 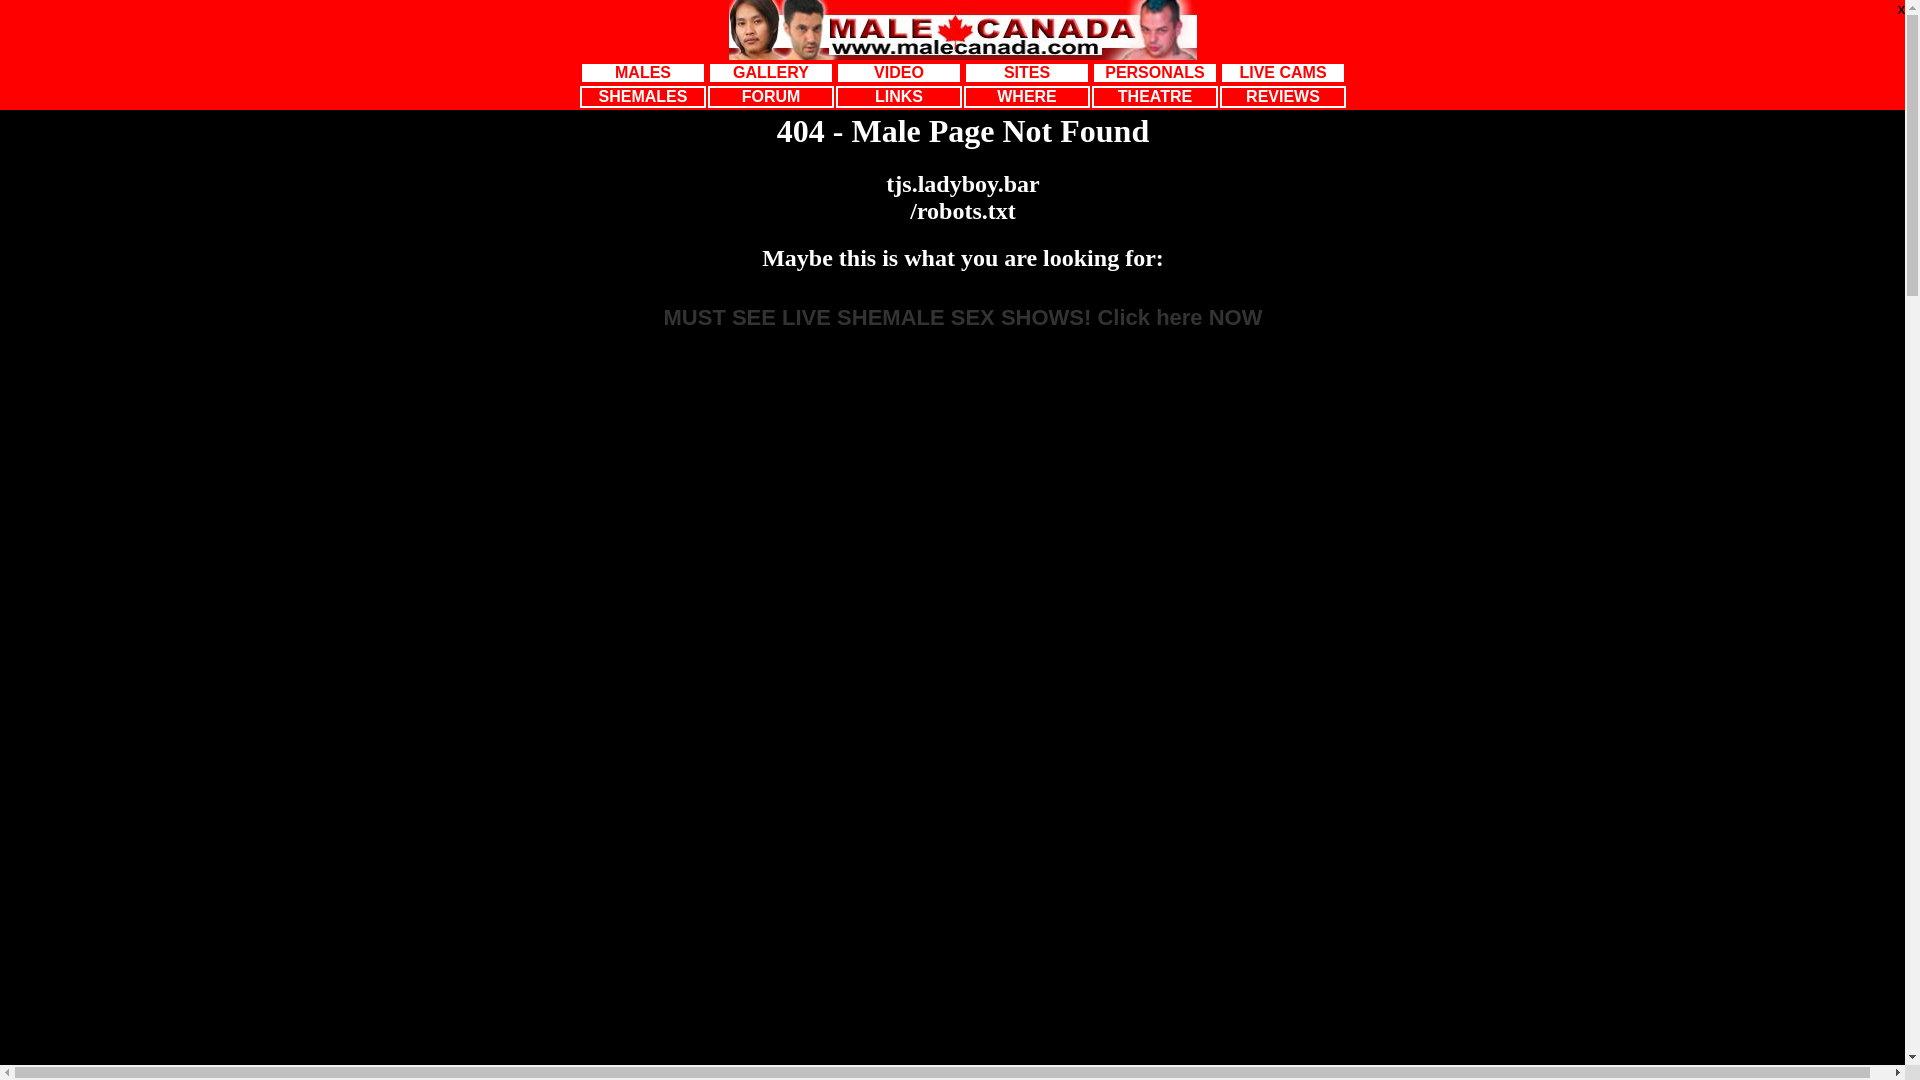 What do you see at coordinates (643, 73) in the screenshot?
I see `MALES` at bounding box center [643, 73].